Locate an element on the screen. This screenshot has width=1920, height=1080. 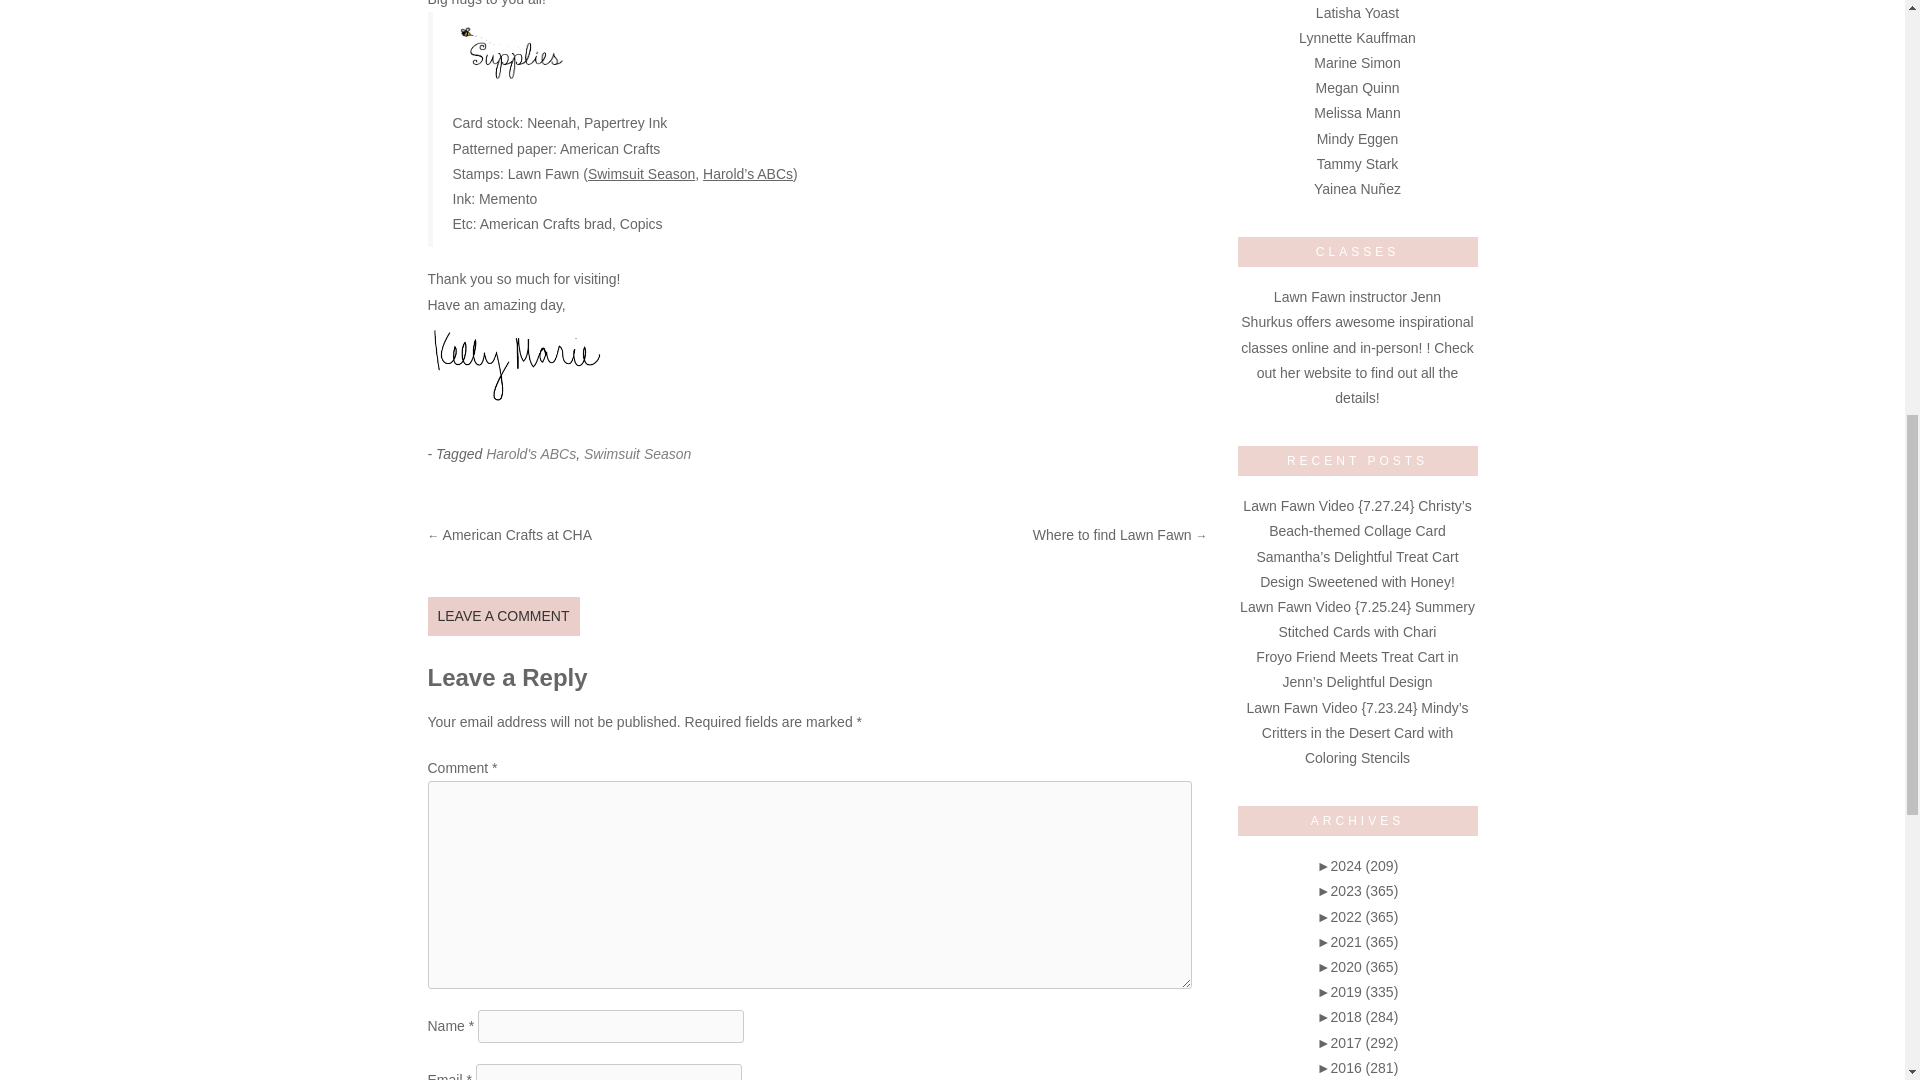
LEAVE A COMMENT is located at coordinates (504, 616).